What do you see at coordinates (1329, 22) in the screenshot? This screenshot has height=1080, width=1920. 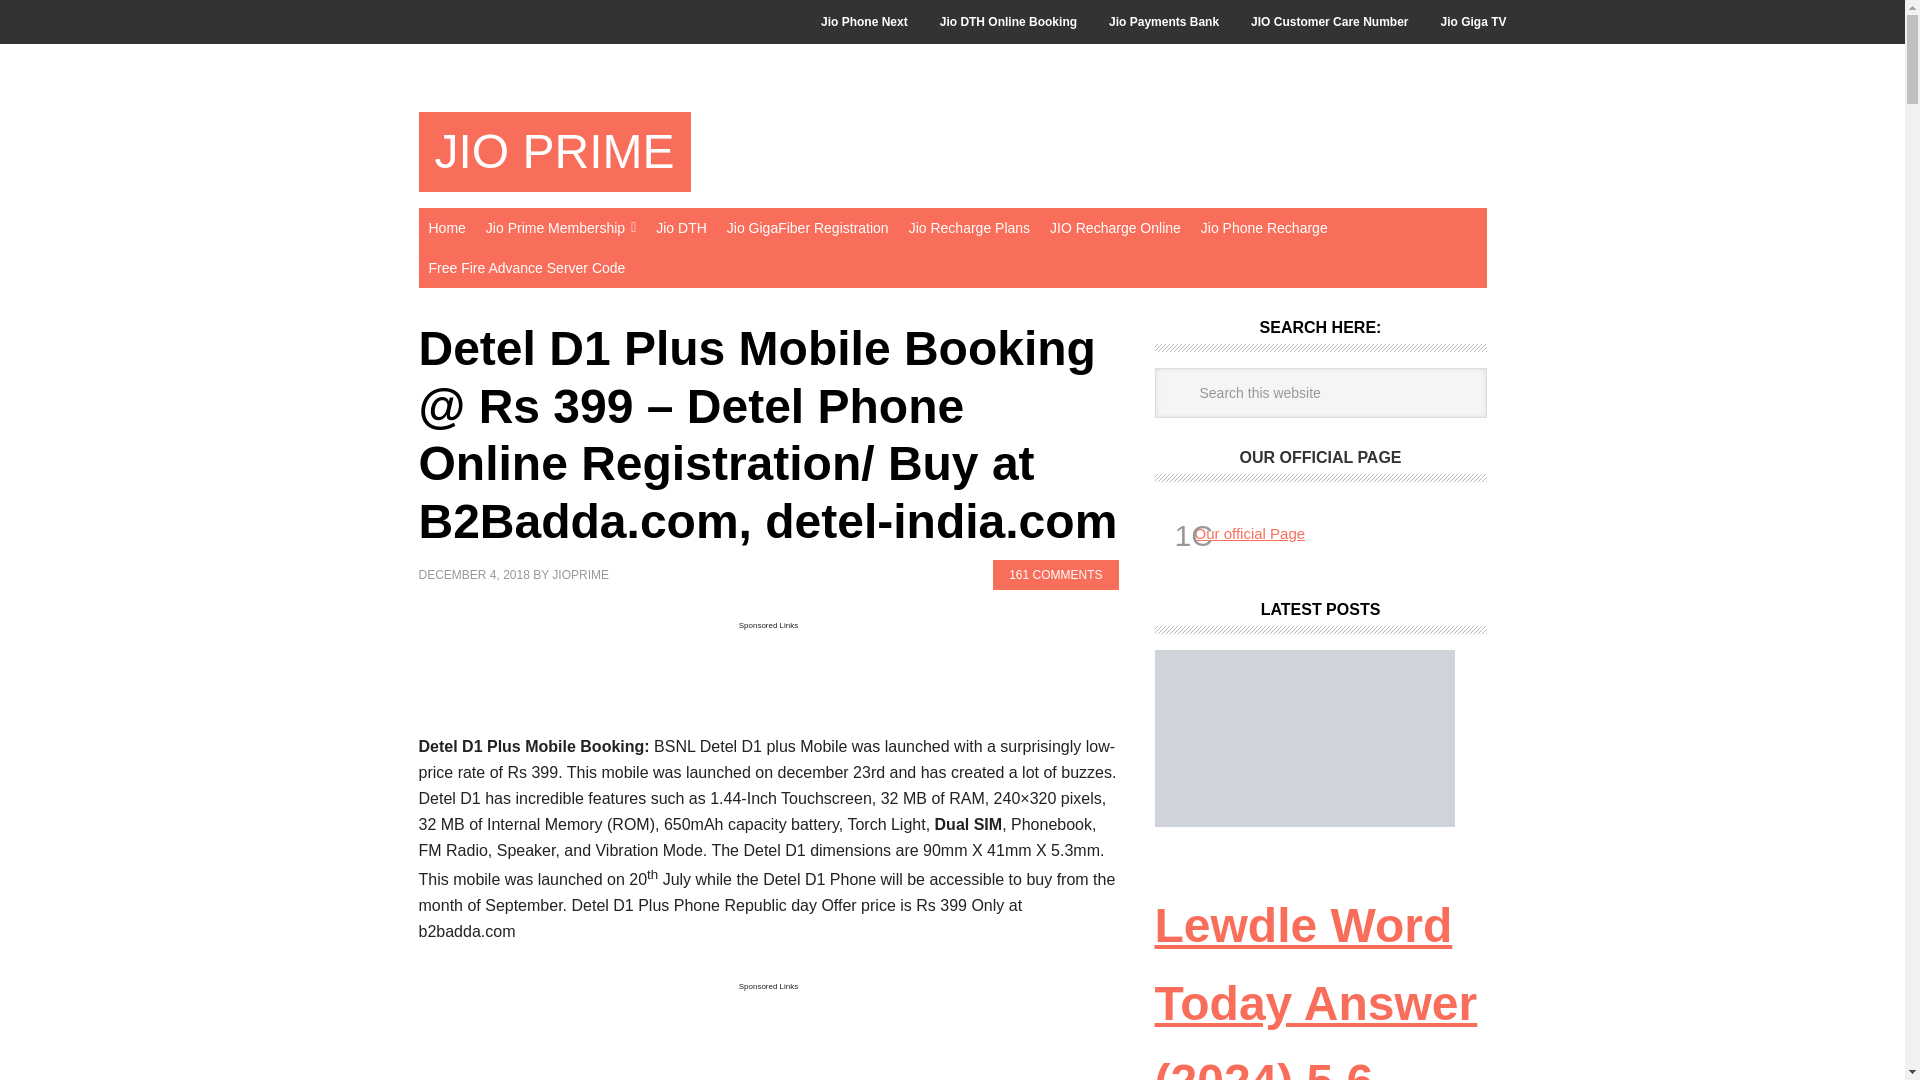 I see `JIO Customer Care Number` at bounding box center [1329, 22].